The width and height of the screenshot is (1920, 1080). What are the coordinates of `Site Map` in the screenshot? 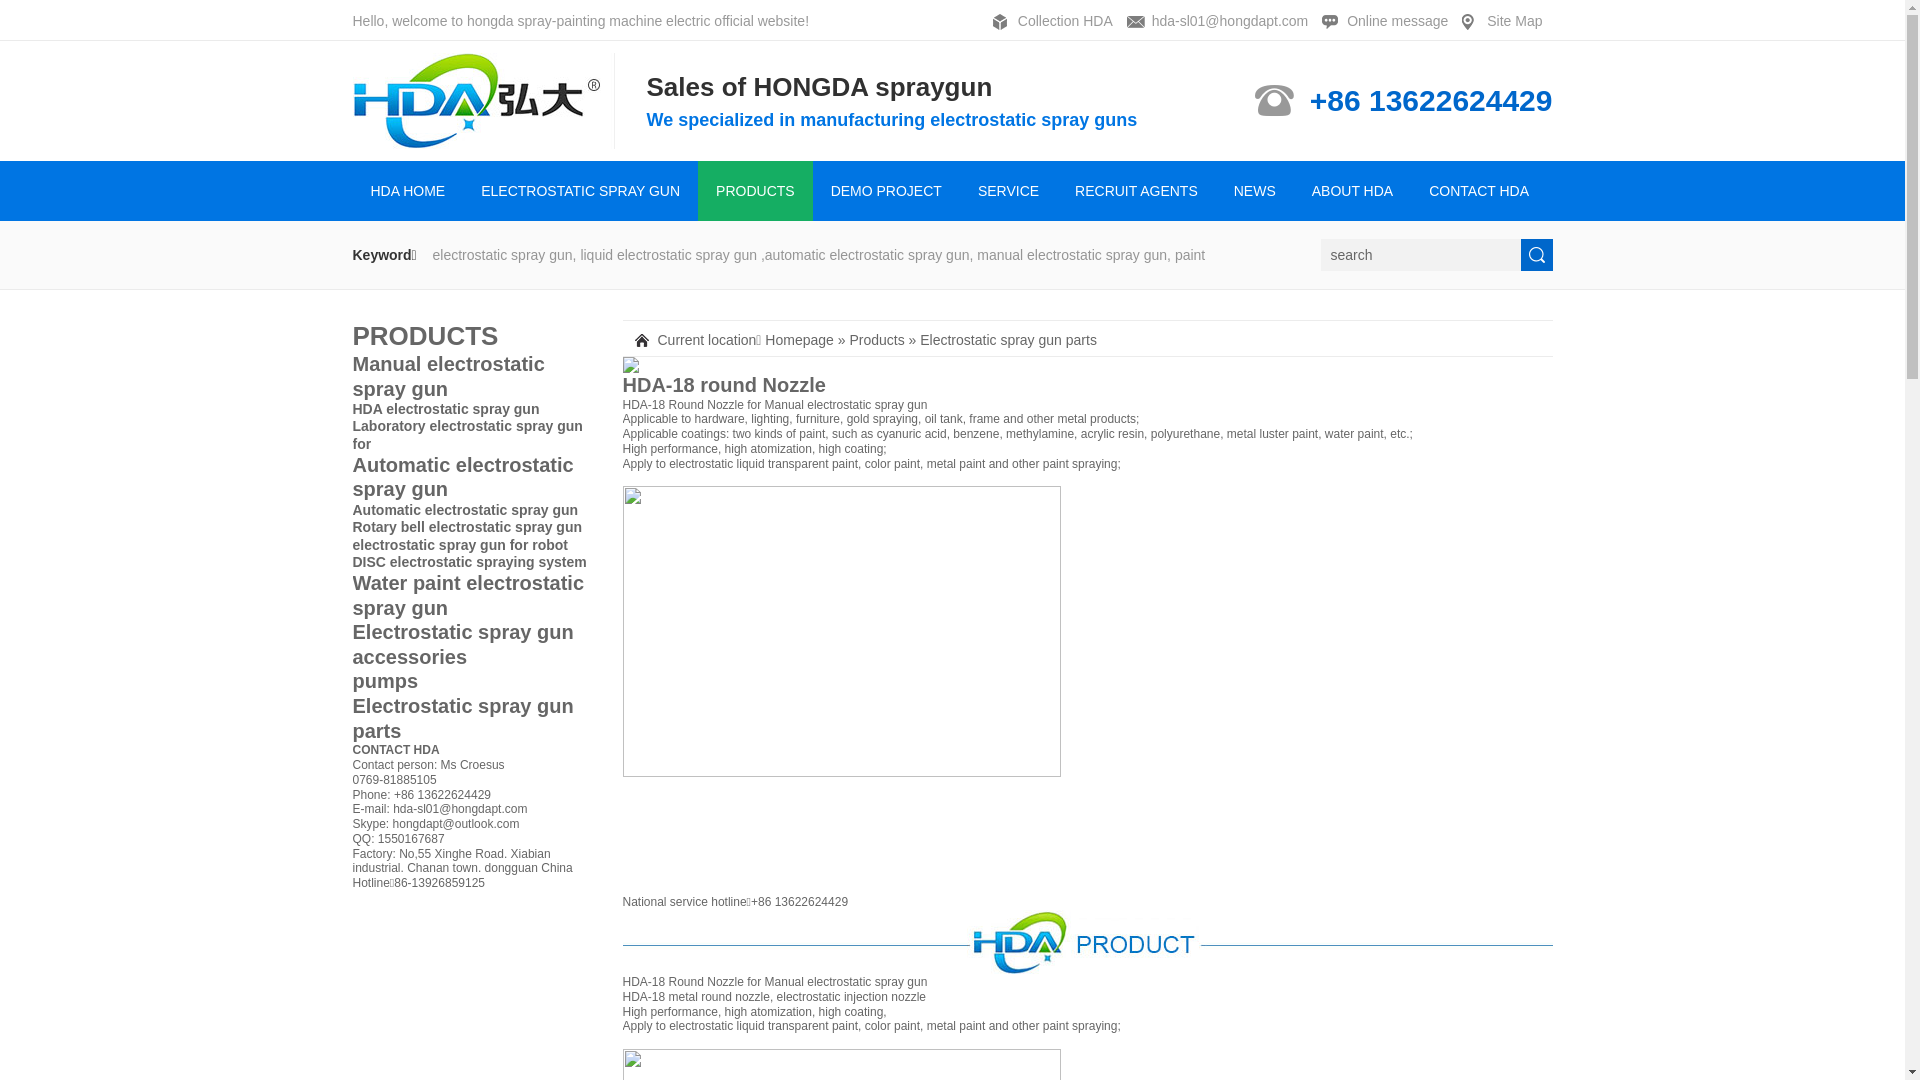 It's located at (1507, 22).